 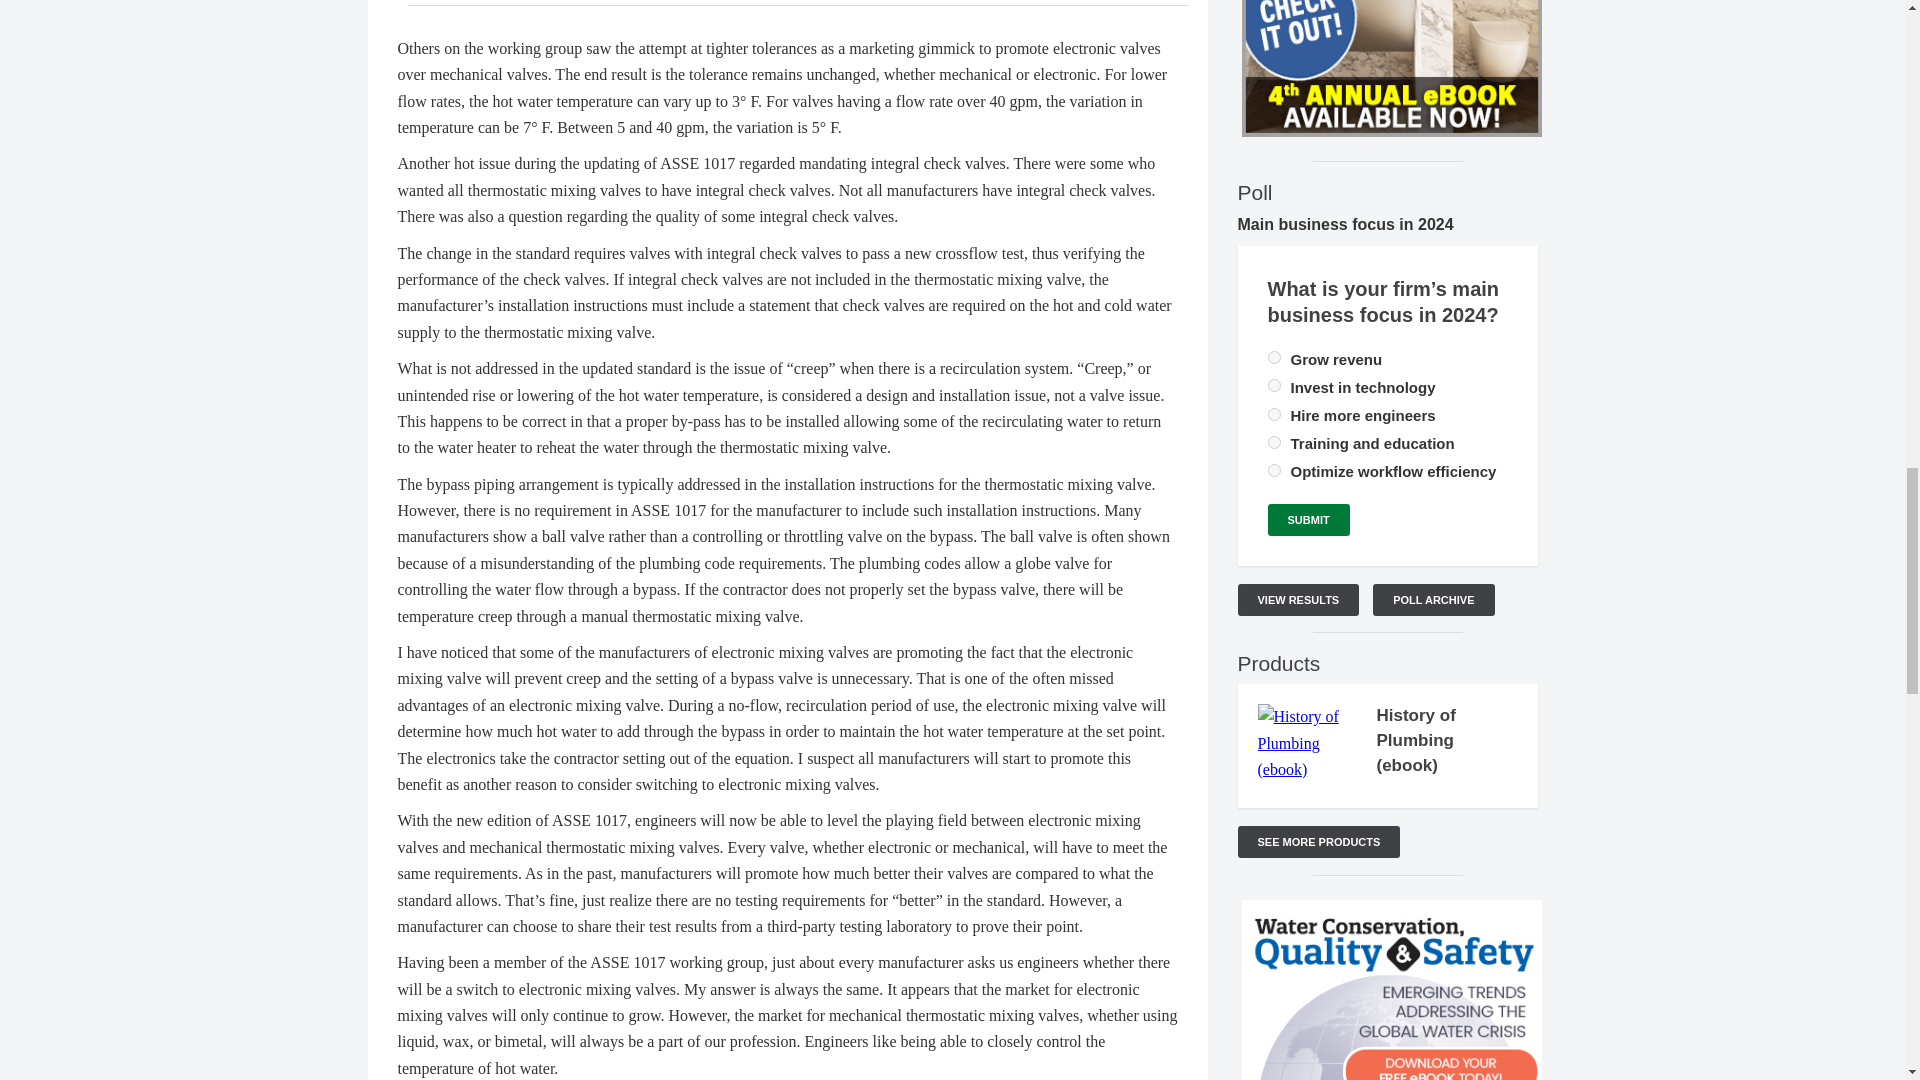 What do you see at coordinates (1274, 414) in the screenshot?
I see `326` at bounding box center [1274, 414].